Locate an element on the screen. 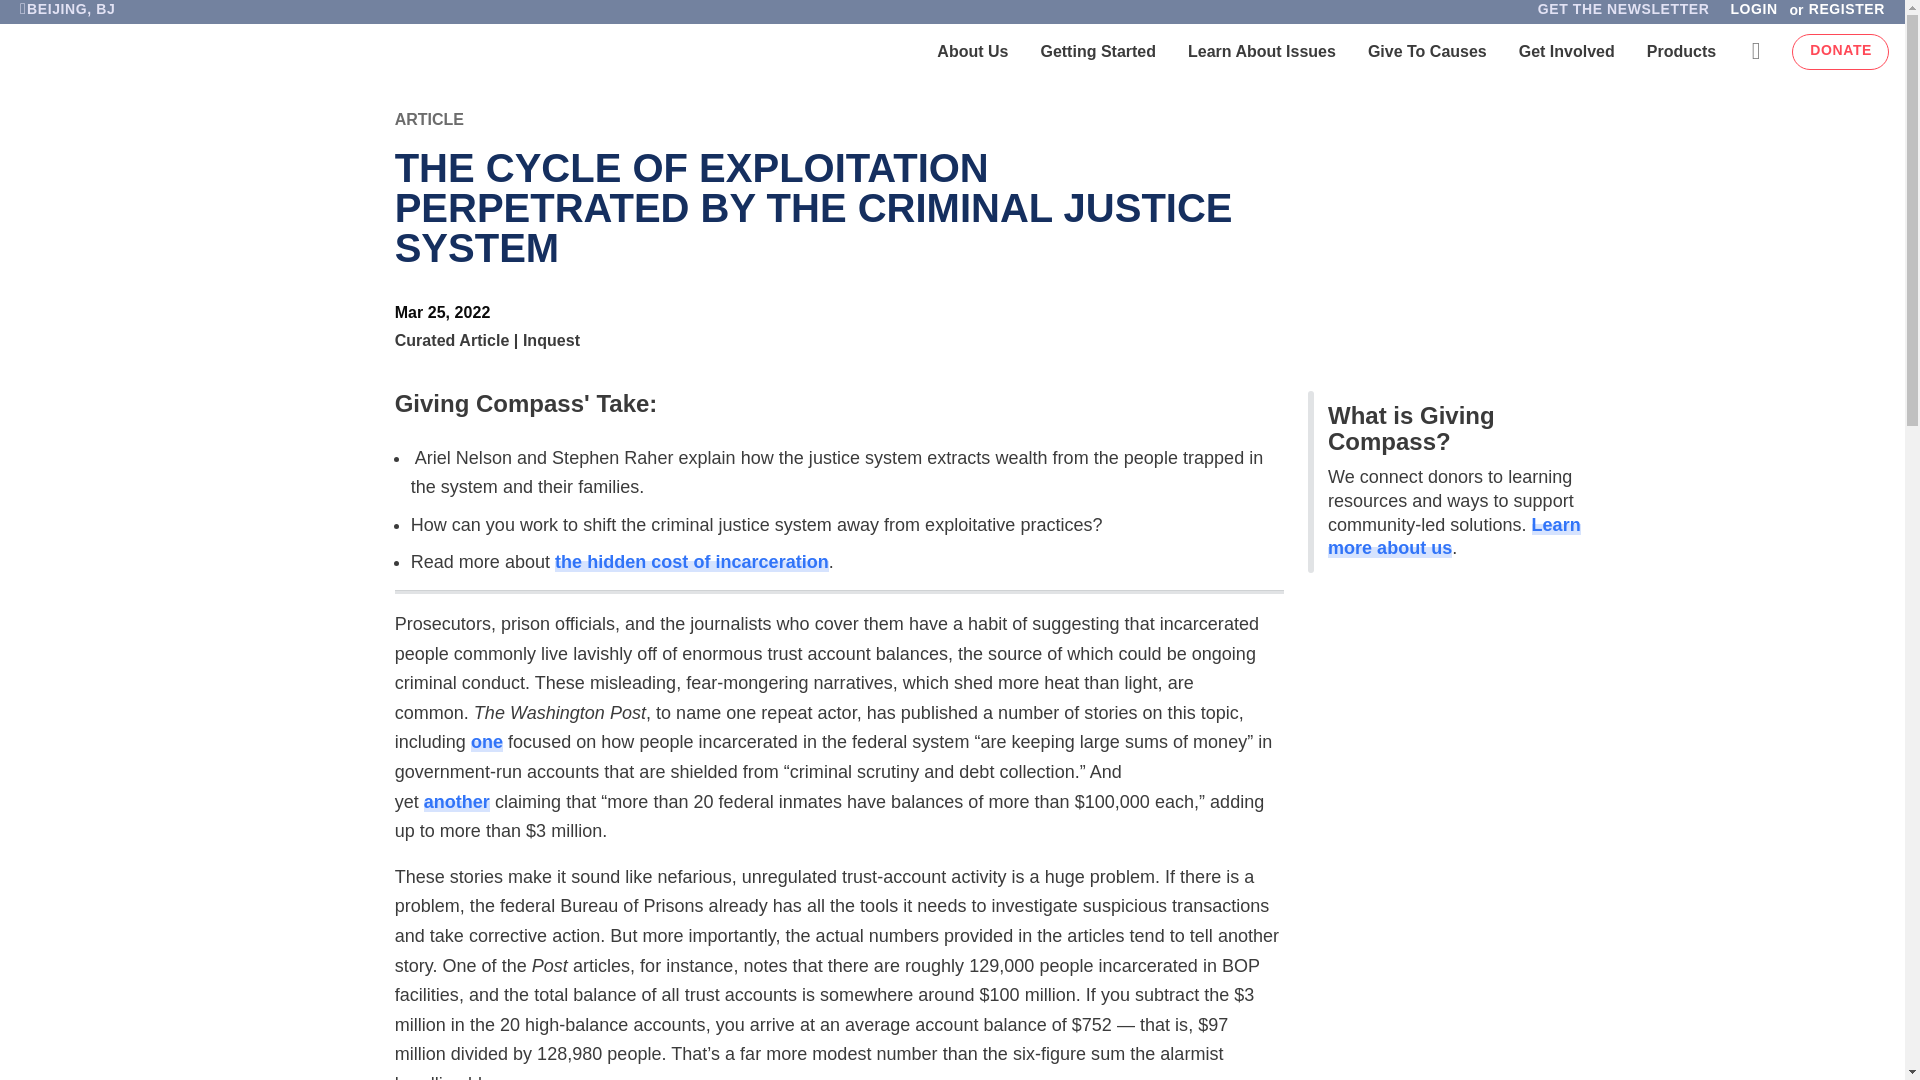  another is located at coordinates (456, 802).